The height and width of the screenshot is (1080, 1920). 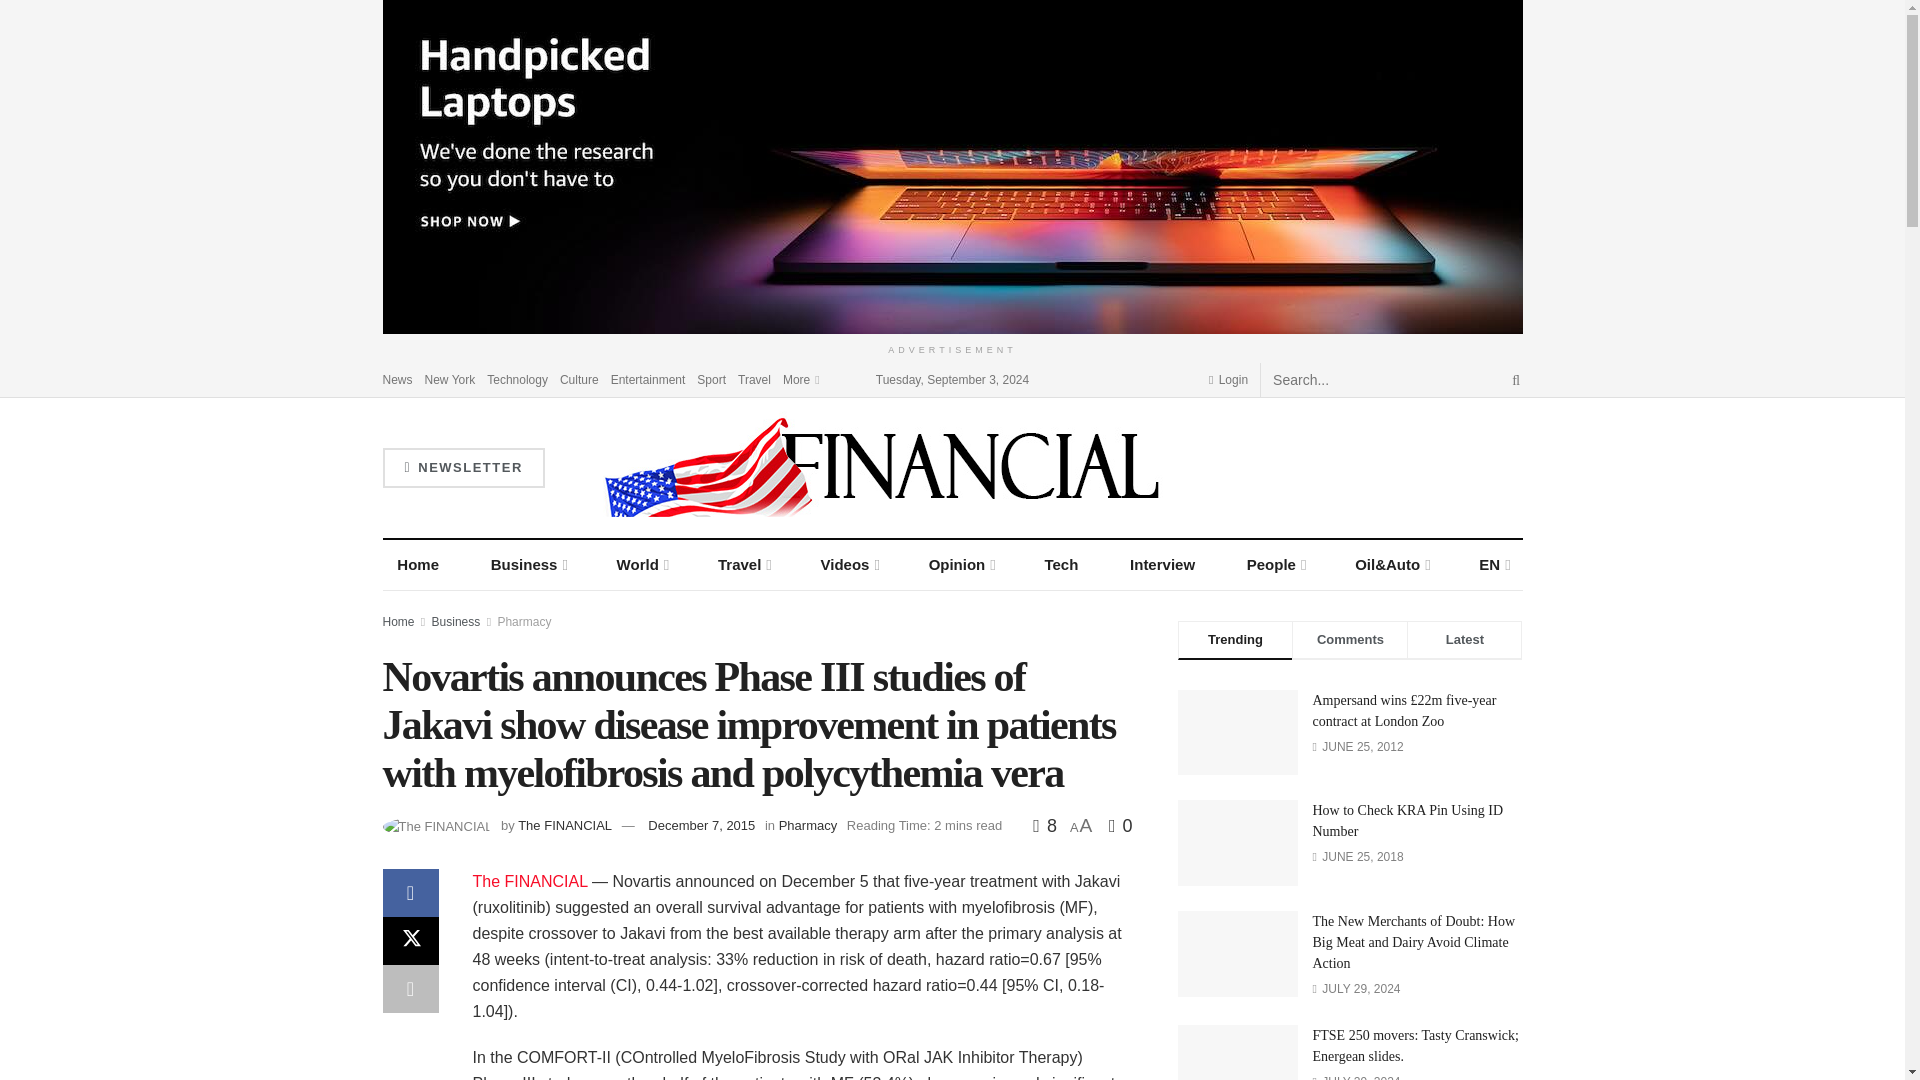 What do you see at coordinates (800, 378) in the screenshot?
I see `More` at bounding box center [800, 378].